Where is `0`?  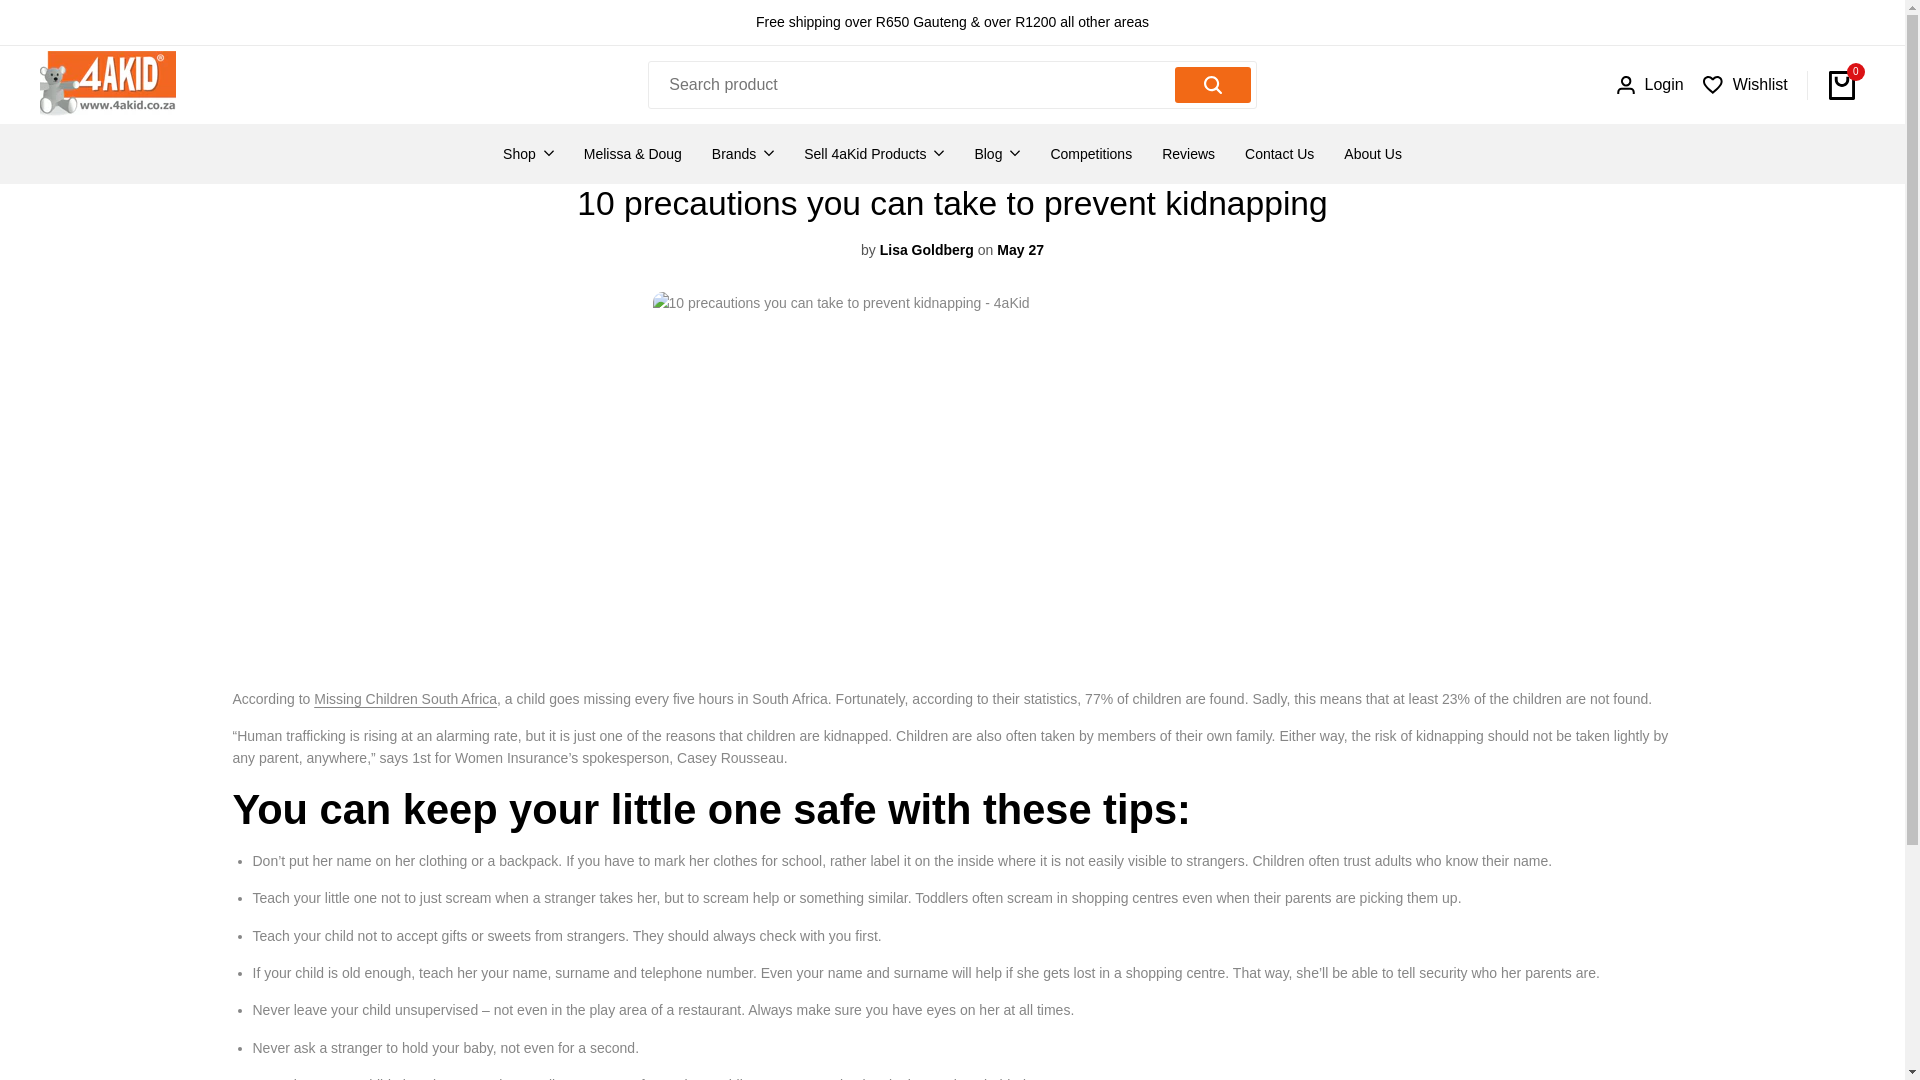
0 is located at coordinates (1842, 84).